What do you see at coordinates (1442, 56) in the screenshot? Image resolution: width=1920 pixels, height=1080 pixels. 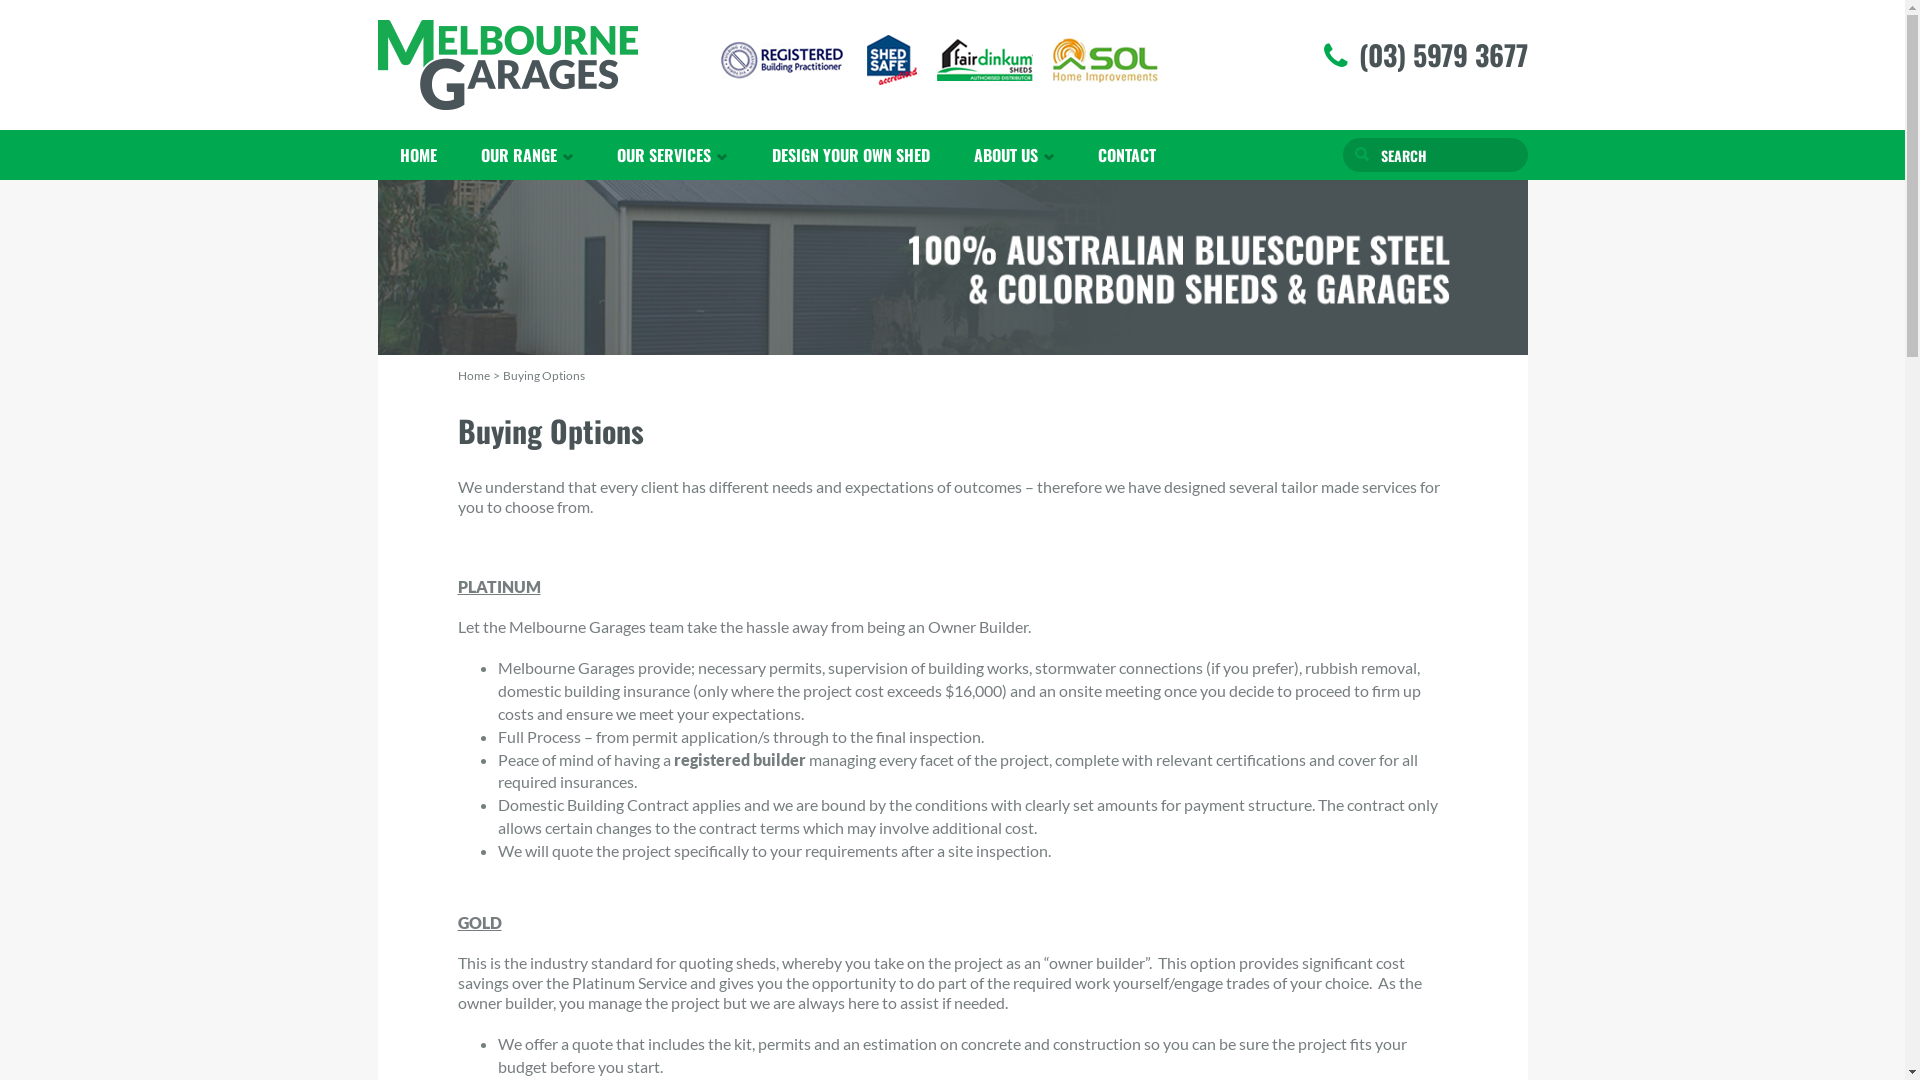 I see `(03) 5979 3677` at bounding box center [1442, 56].